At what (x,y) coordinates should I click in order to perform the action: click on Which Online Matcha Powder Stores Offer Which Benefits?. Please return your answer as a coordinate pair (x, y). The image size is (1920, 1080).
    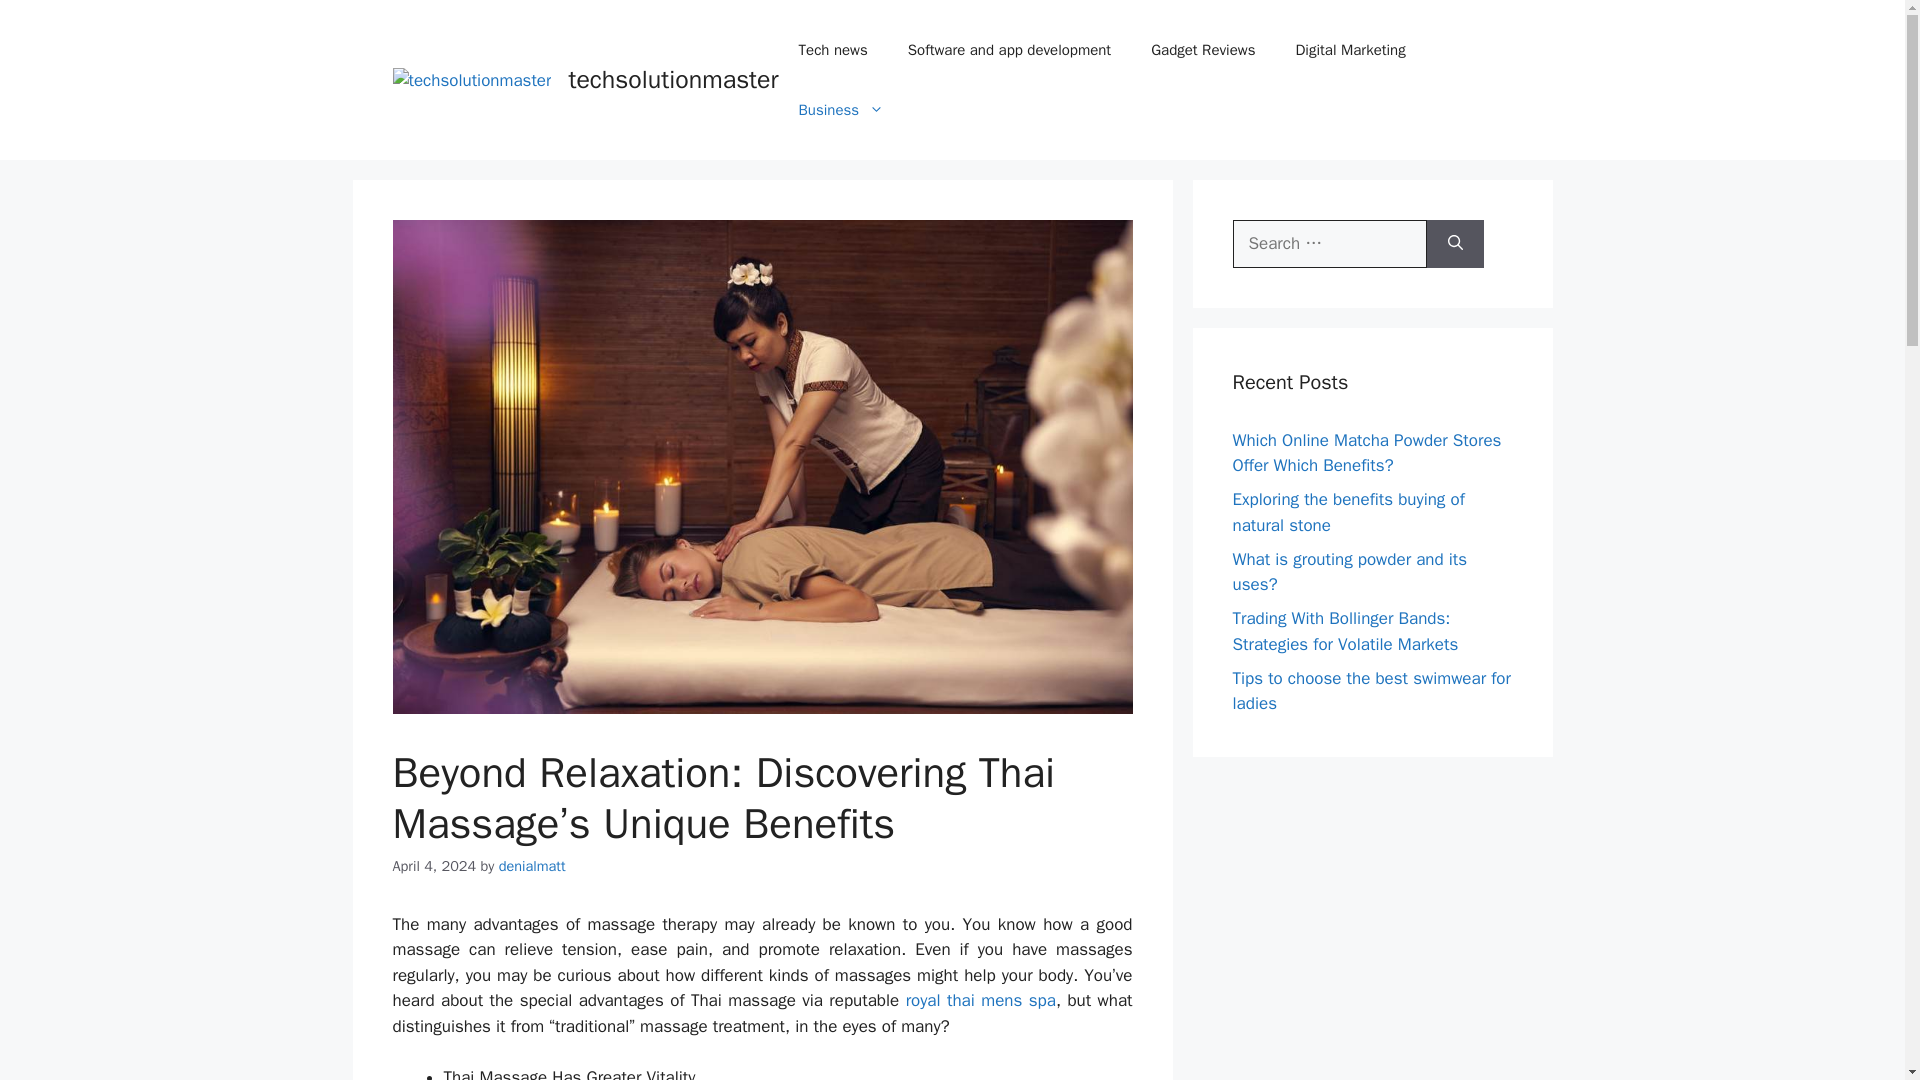
    Looking at the image, I should click on (1366, 453).